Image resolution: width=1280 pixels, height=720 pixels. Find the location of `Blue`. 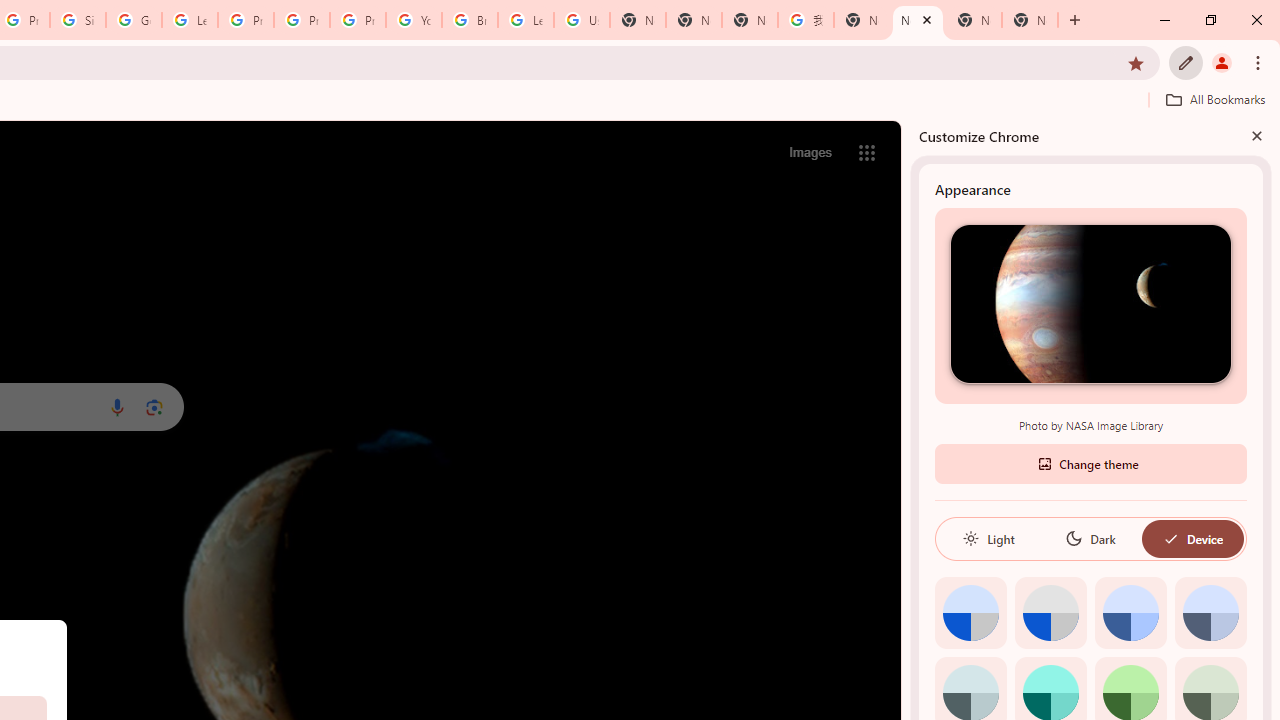

Blue is located at coordinates (1130, 612).